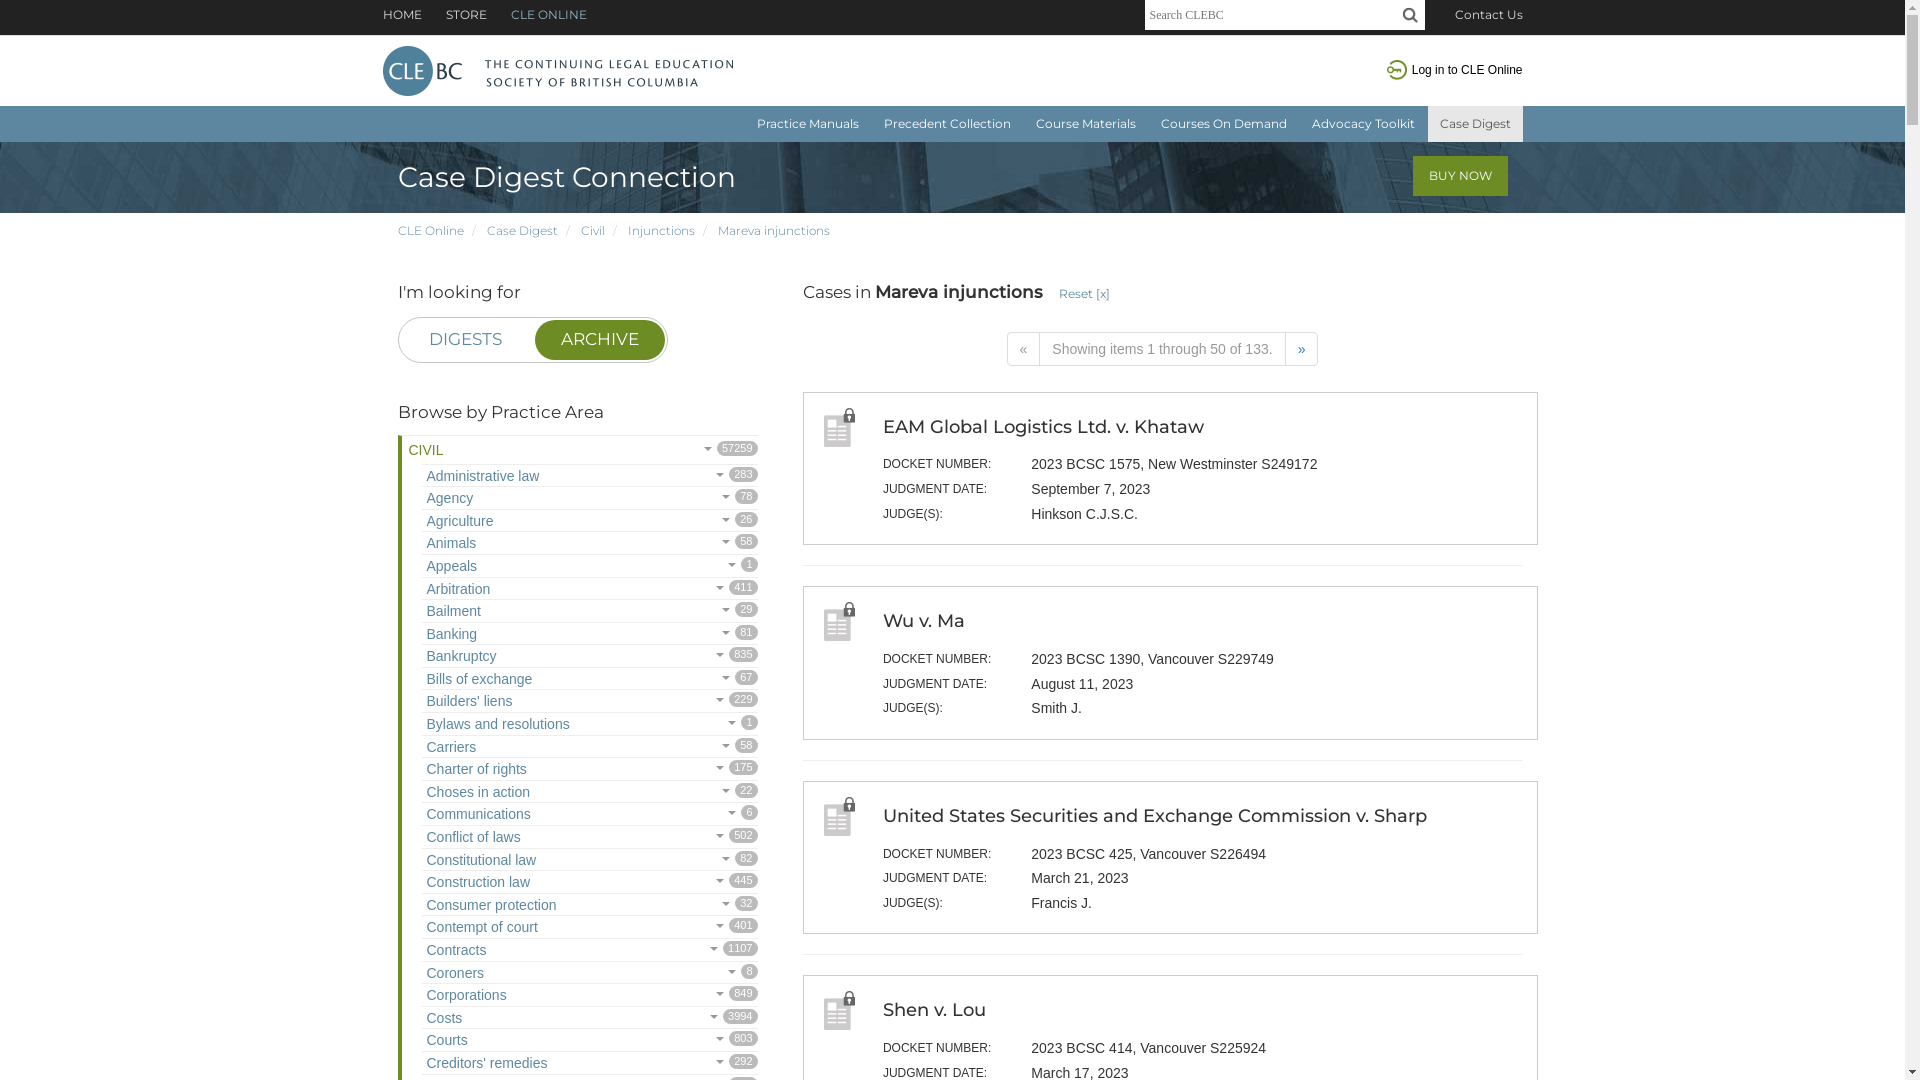  Describe the element at coordinates (948, 124) in the screenshot. I see `Precedent Collection` at that location.